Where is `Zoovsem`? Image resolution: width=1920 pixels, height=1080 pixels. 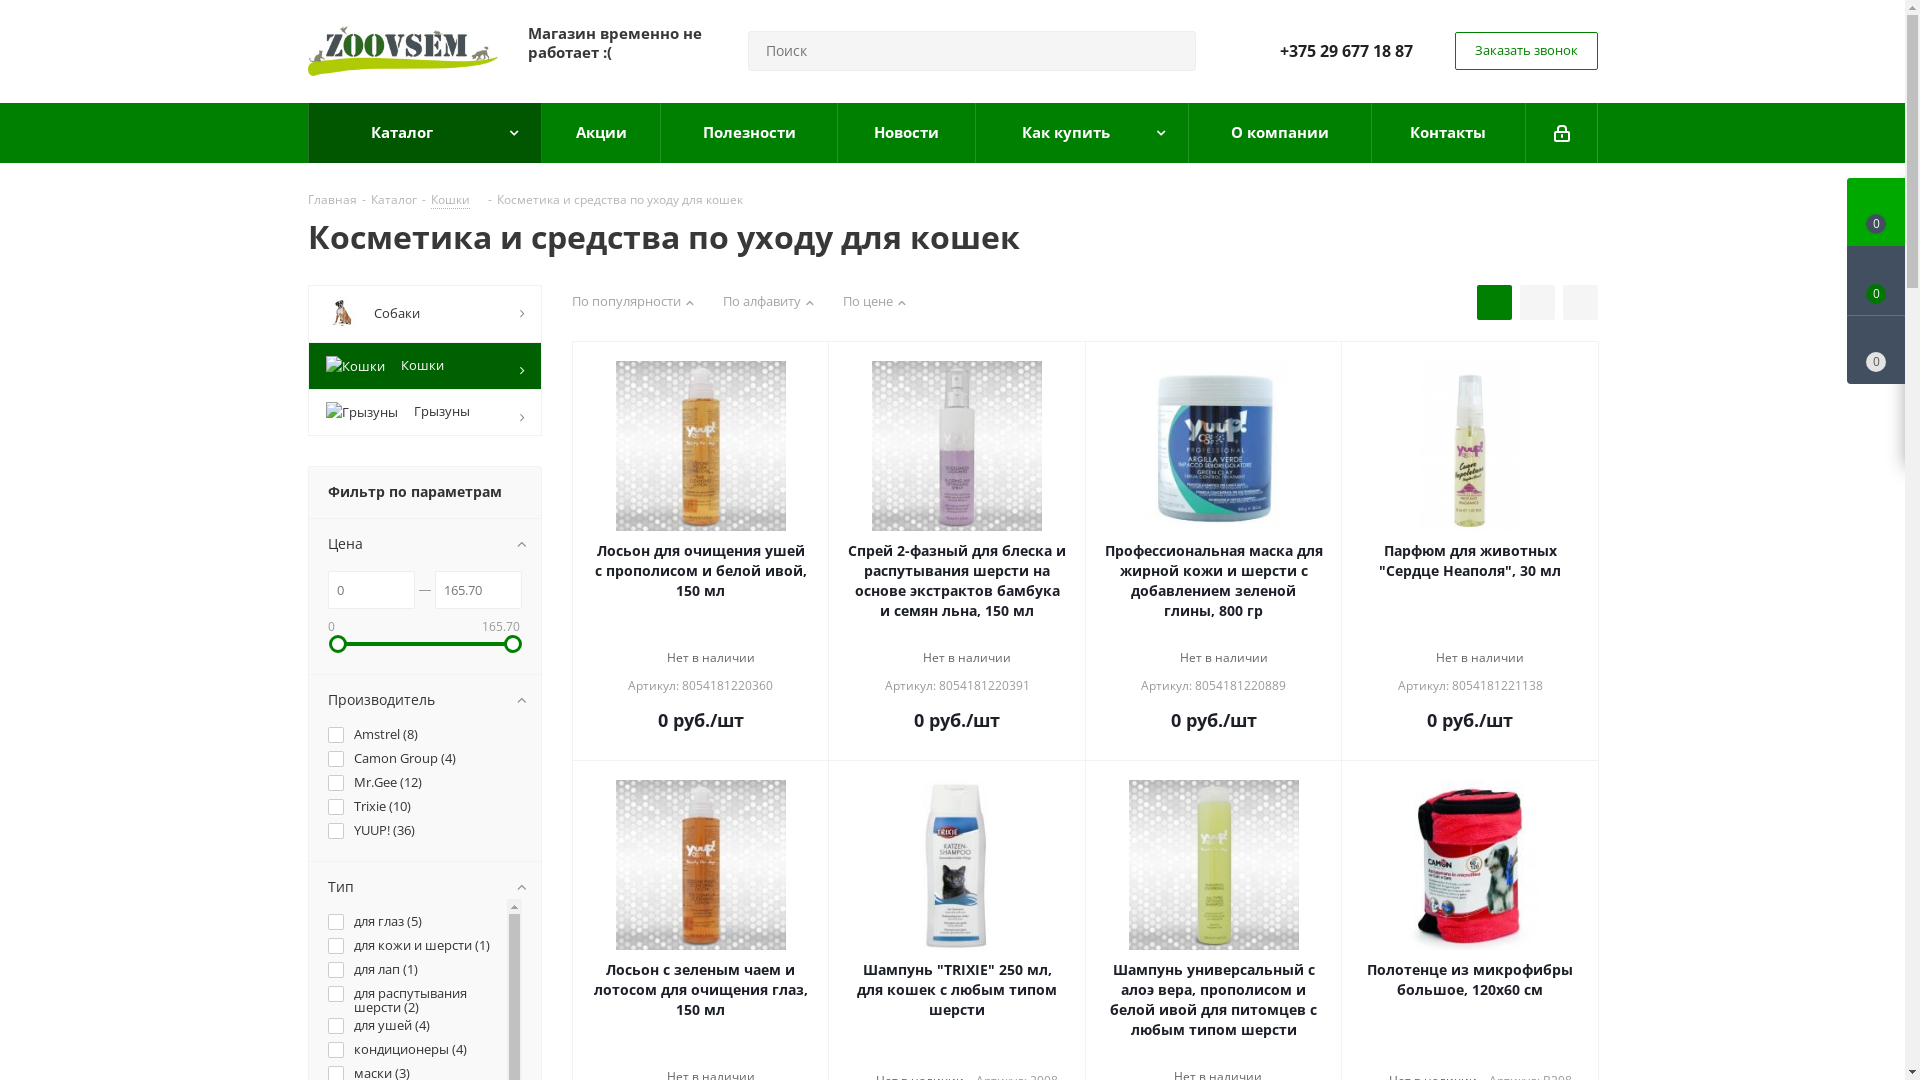
Zoovsem is located at coordinates (403, 51).